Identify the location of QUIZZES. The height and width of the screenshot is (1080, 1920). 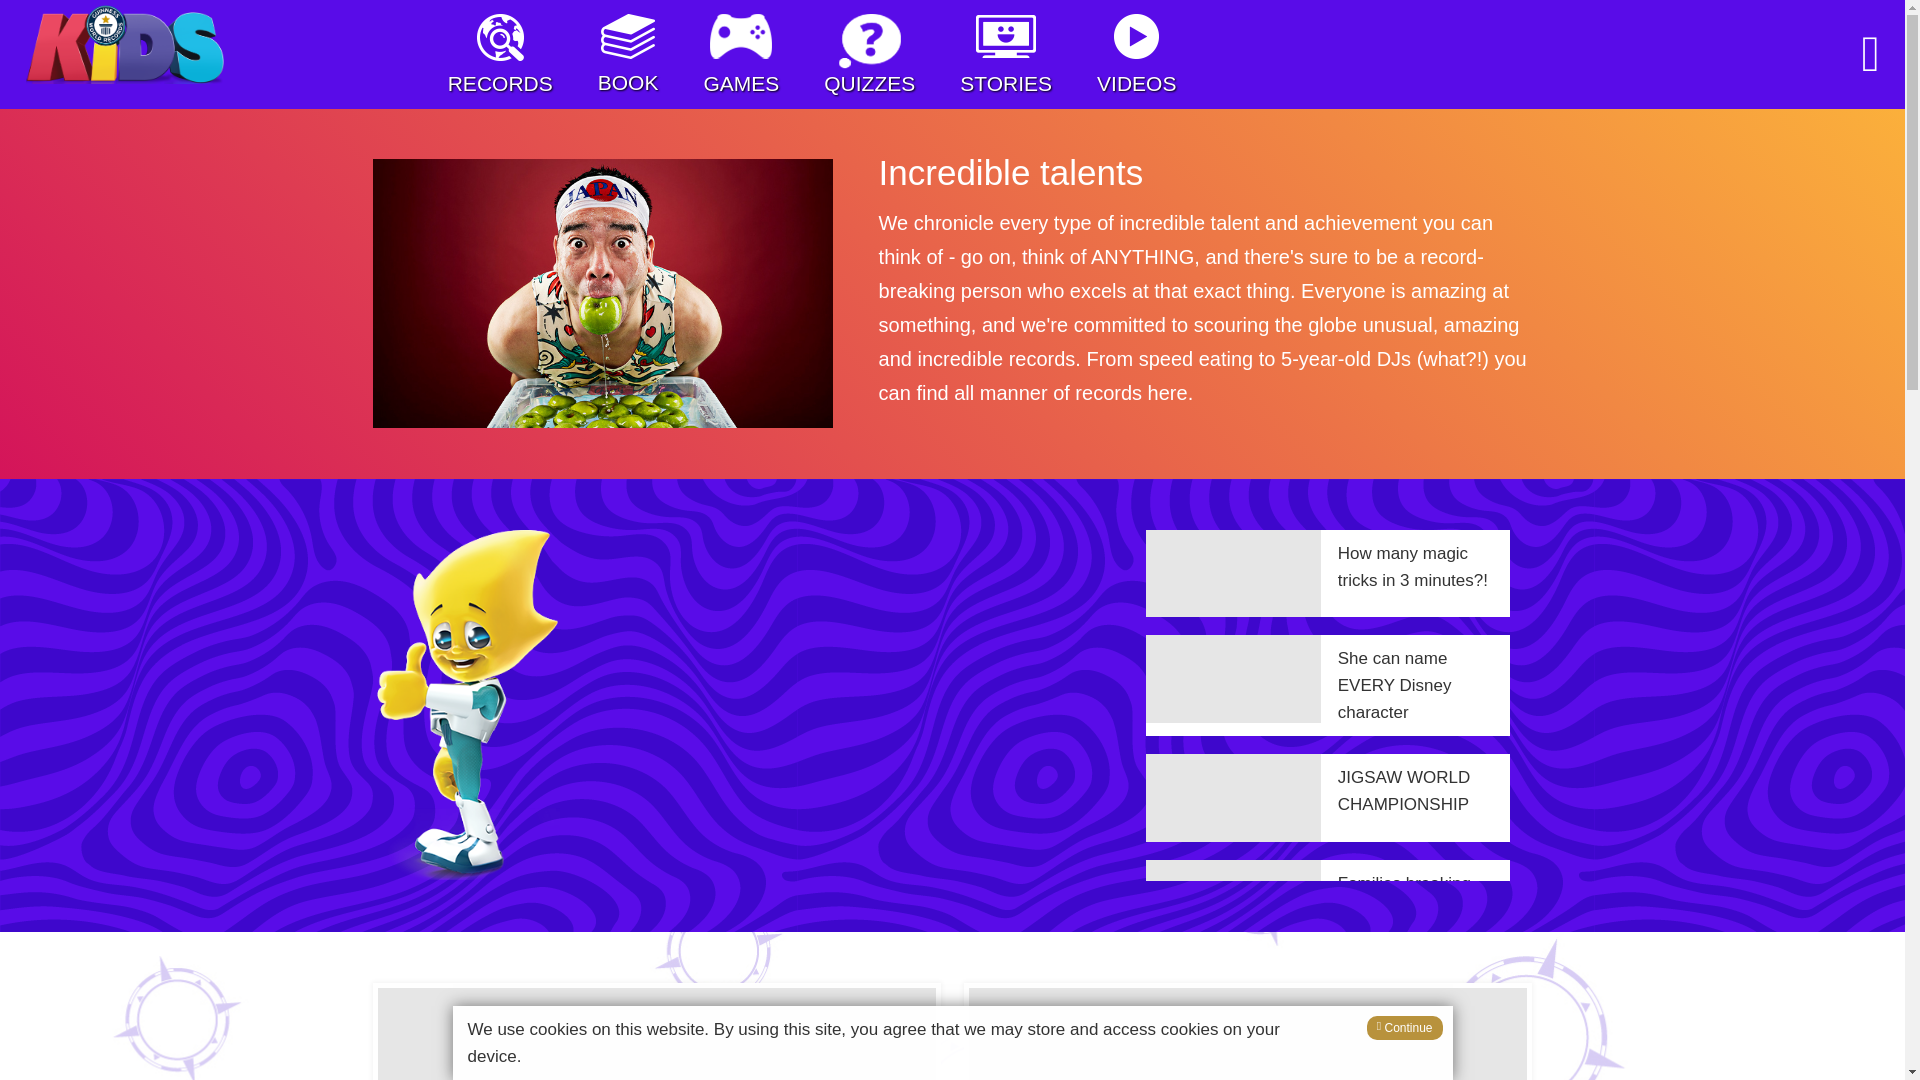
(869, 54).